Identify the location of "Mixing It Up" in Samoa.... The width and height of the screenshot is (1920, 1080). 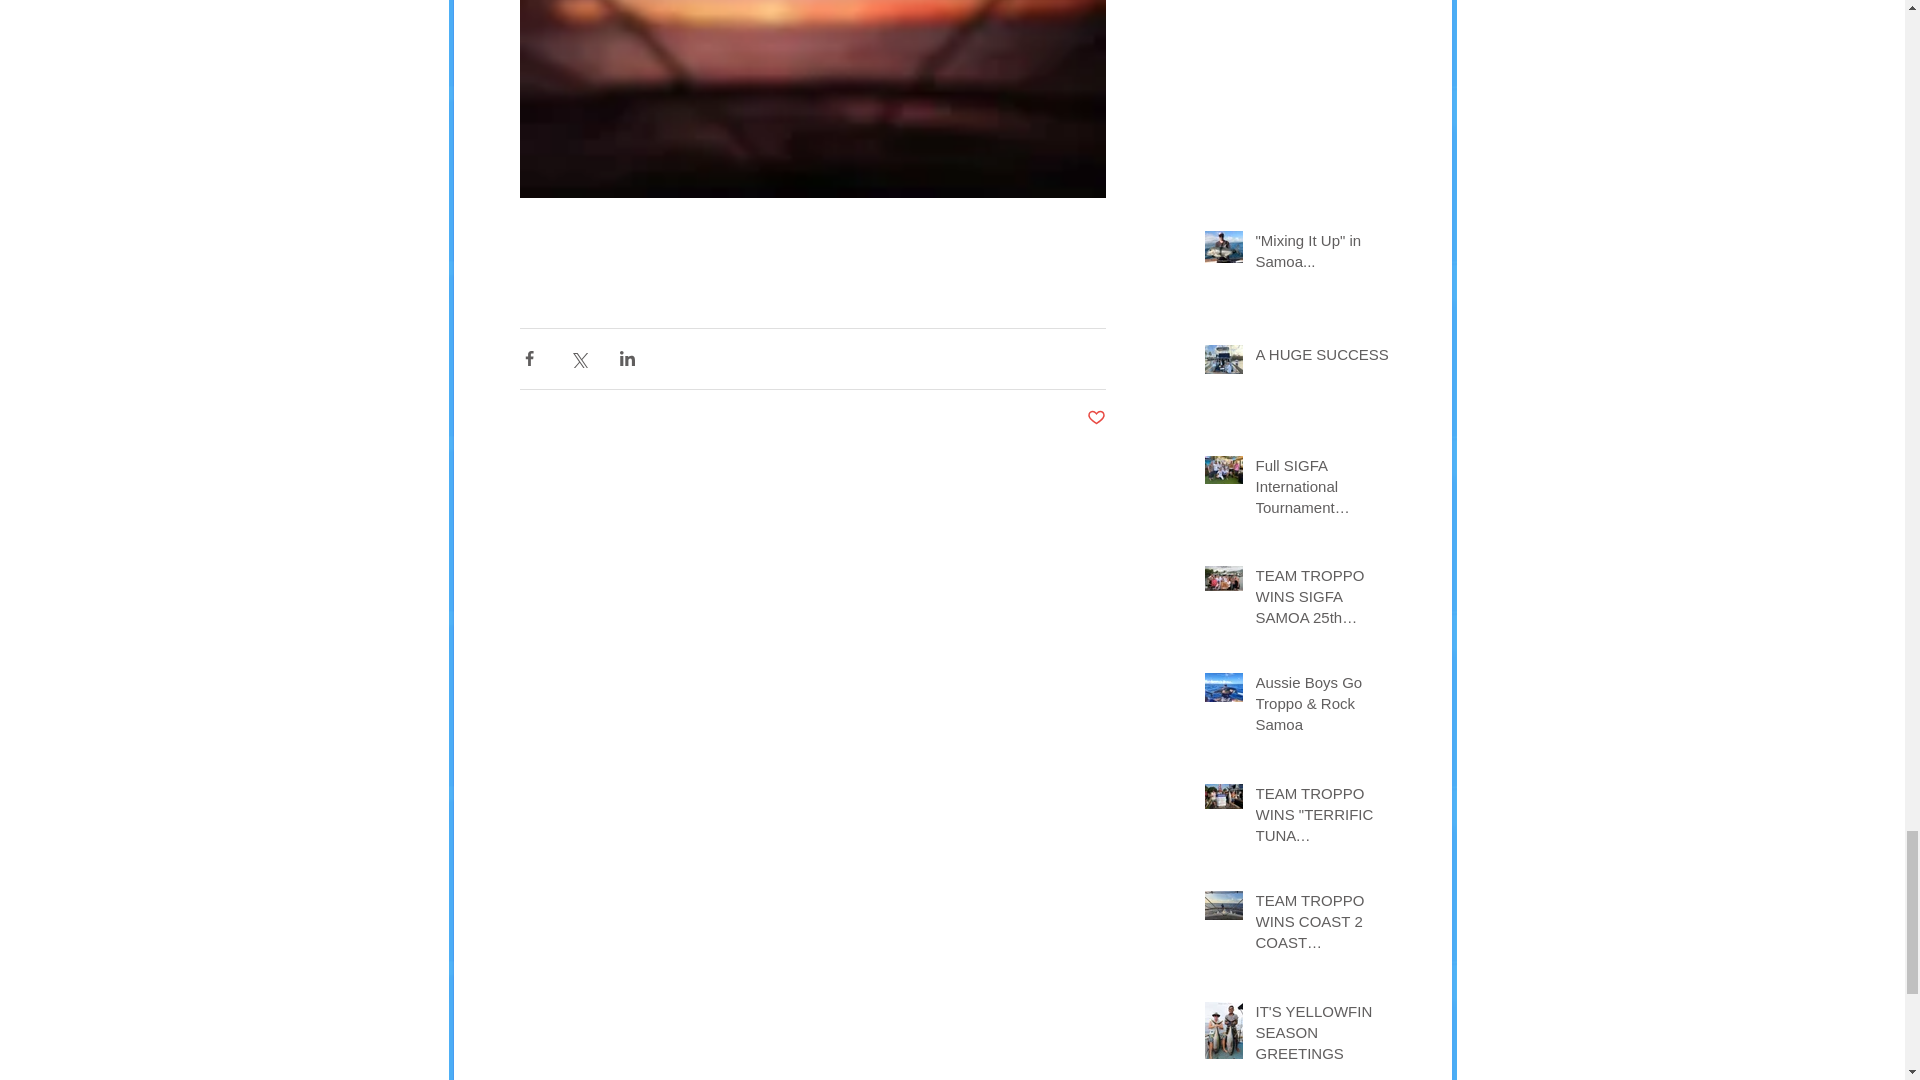
(1327, 254).